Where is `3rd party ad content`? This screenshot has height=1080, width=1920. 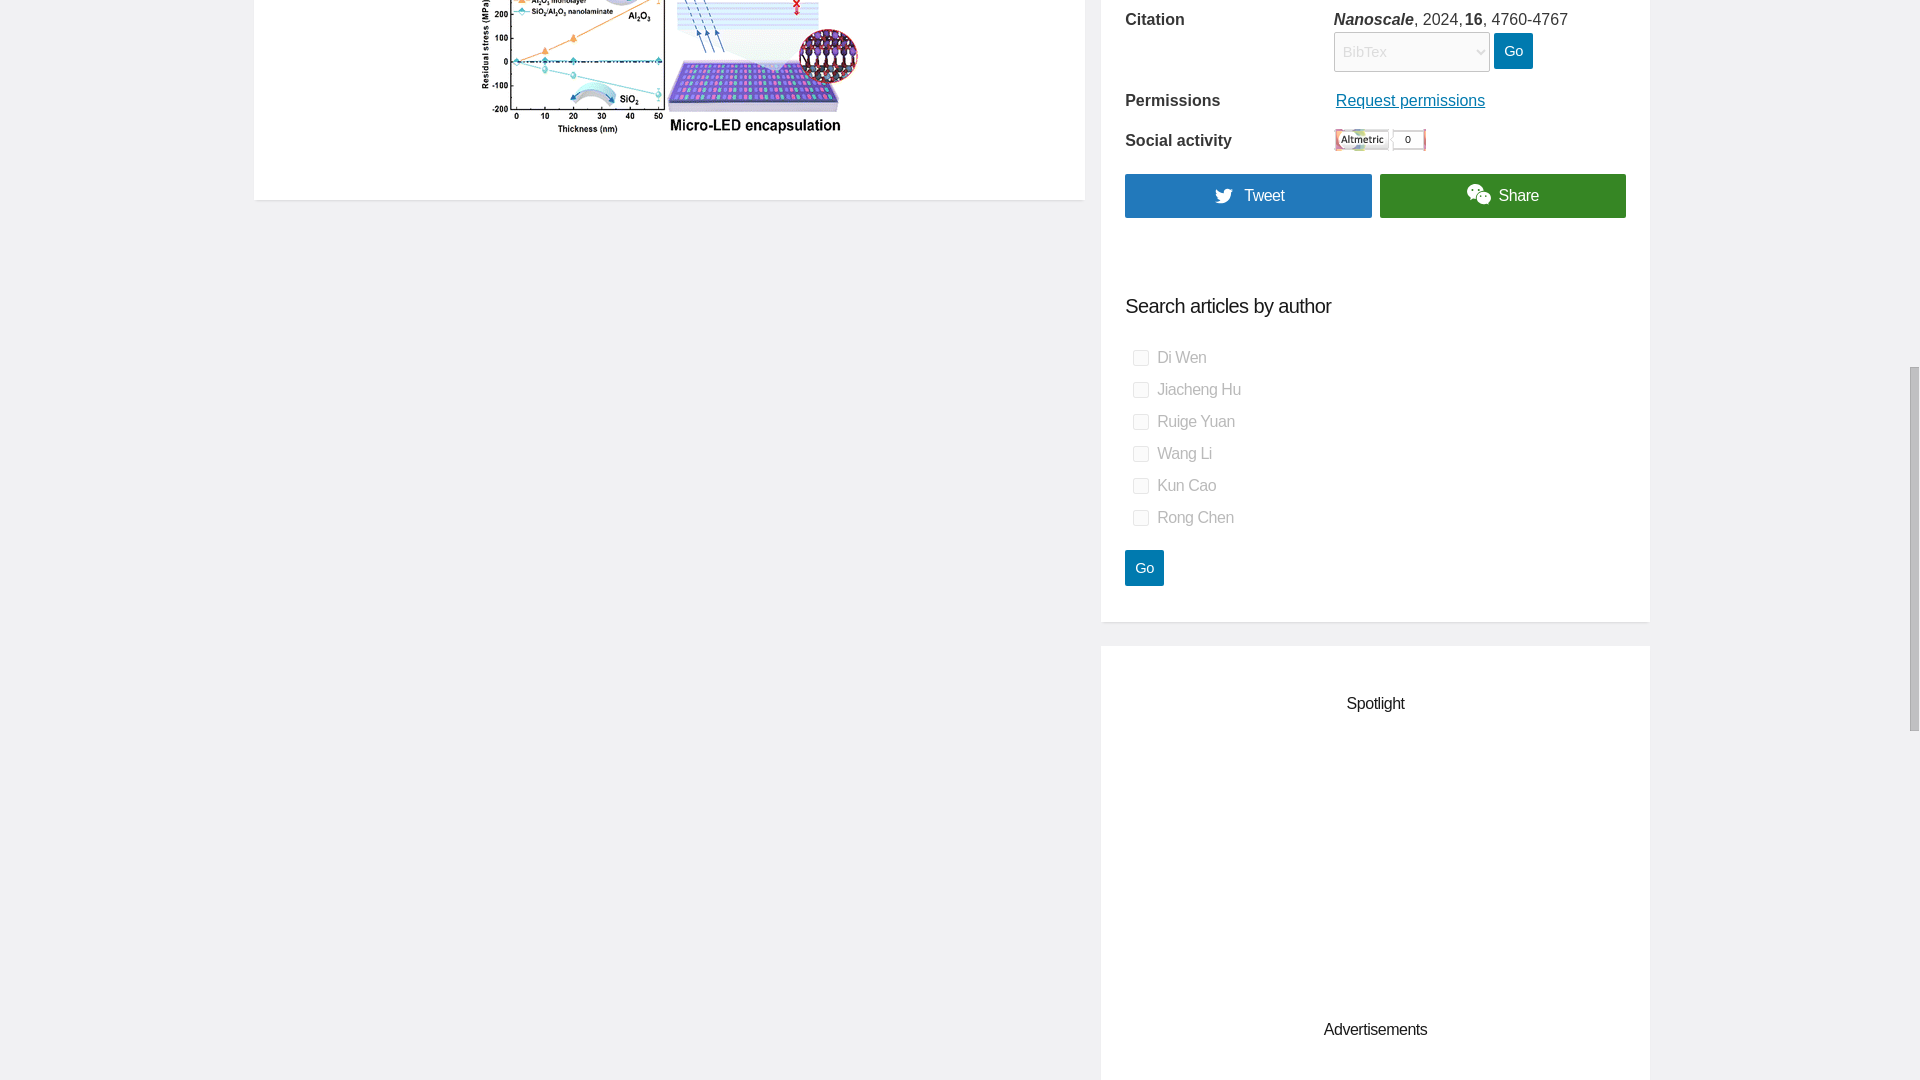
3rd party ad content is located at coordinates (1376, 862).